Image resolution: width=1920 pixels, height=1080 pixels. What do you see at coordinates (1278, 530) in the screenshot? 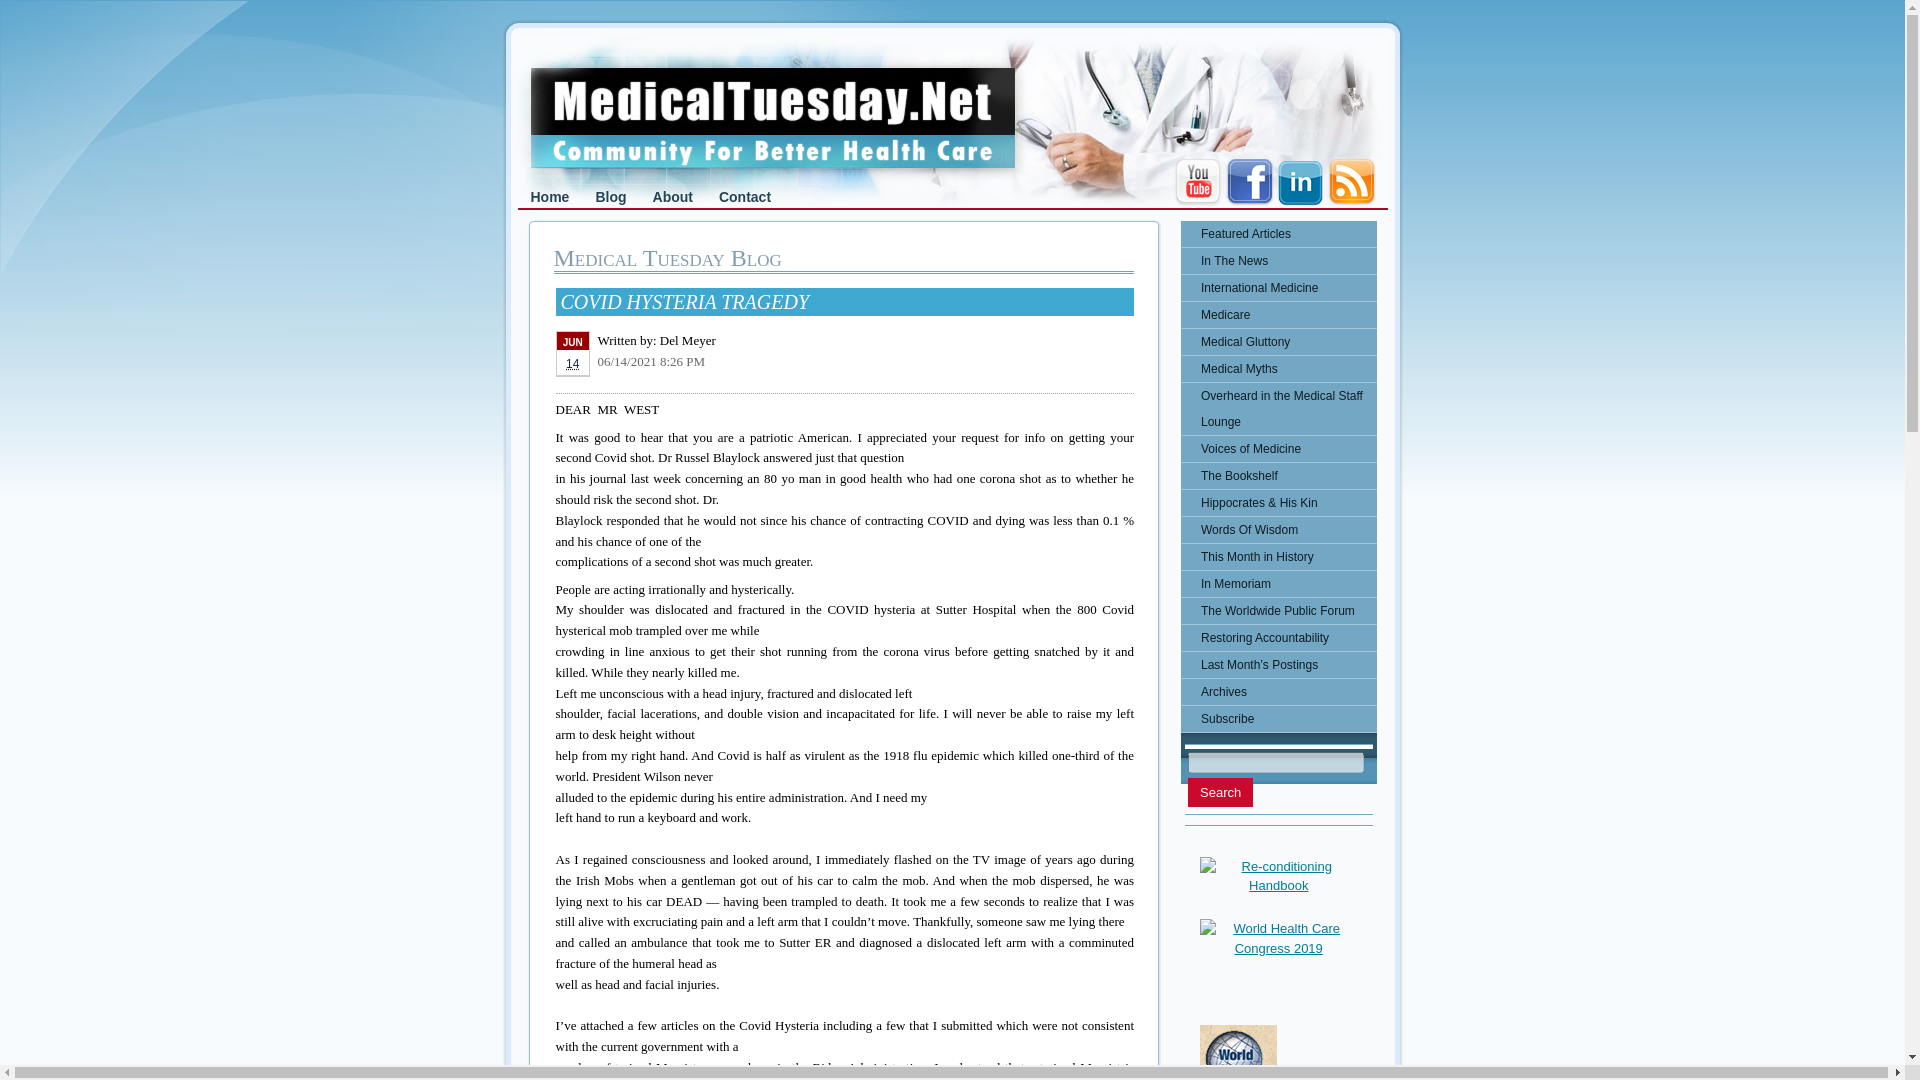
I see `Words Of Wisdom` at bounding box center [1278, 530].